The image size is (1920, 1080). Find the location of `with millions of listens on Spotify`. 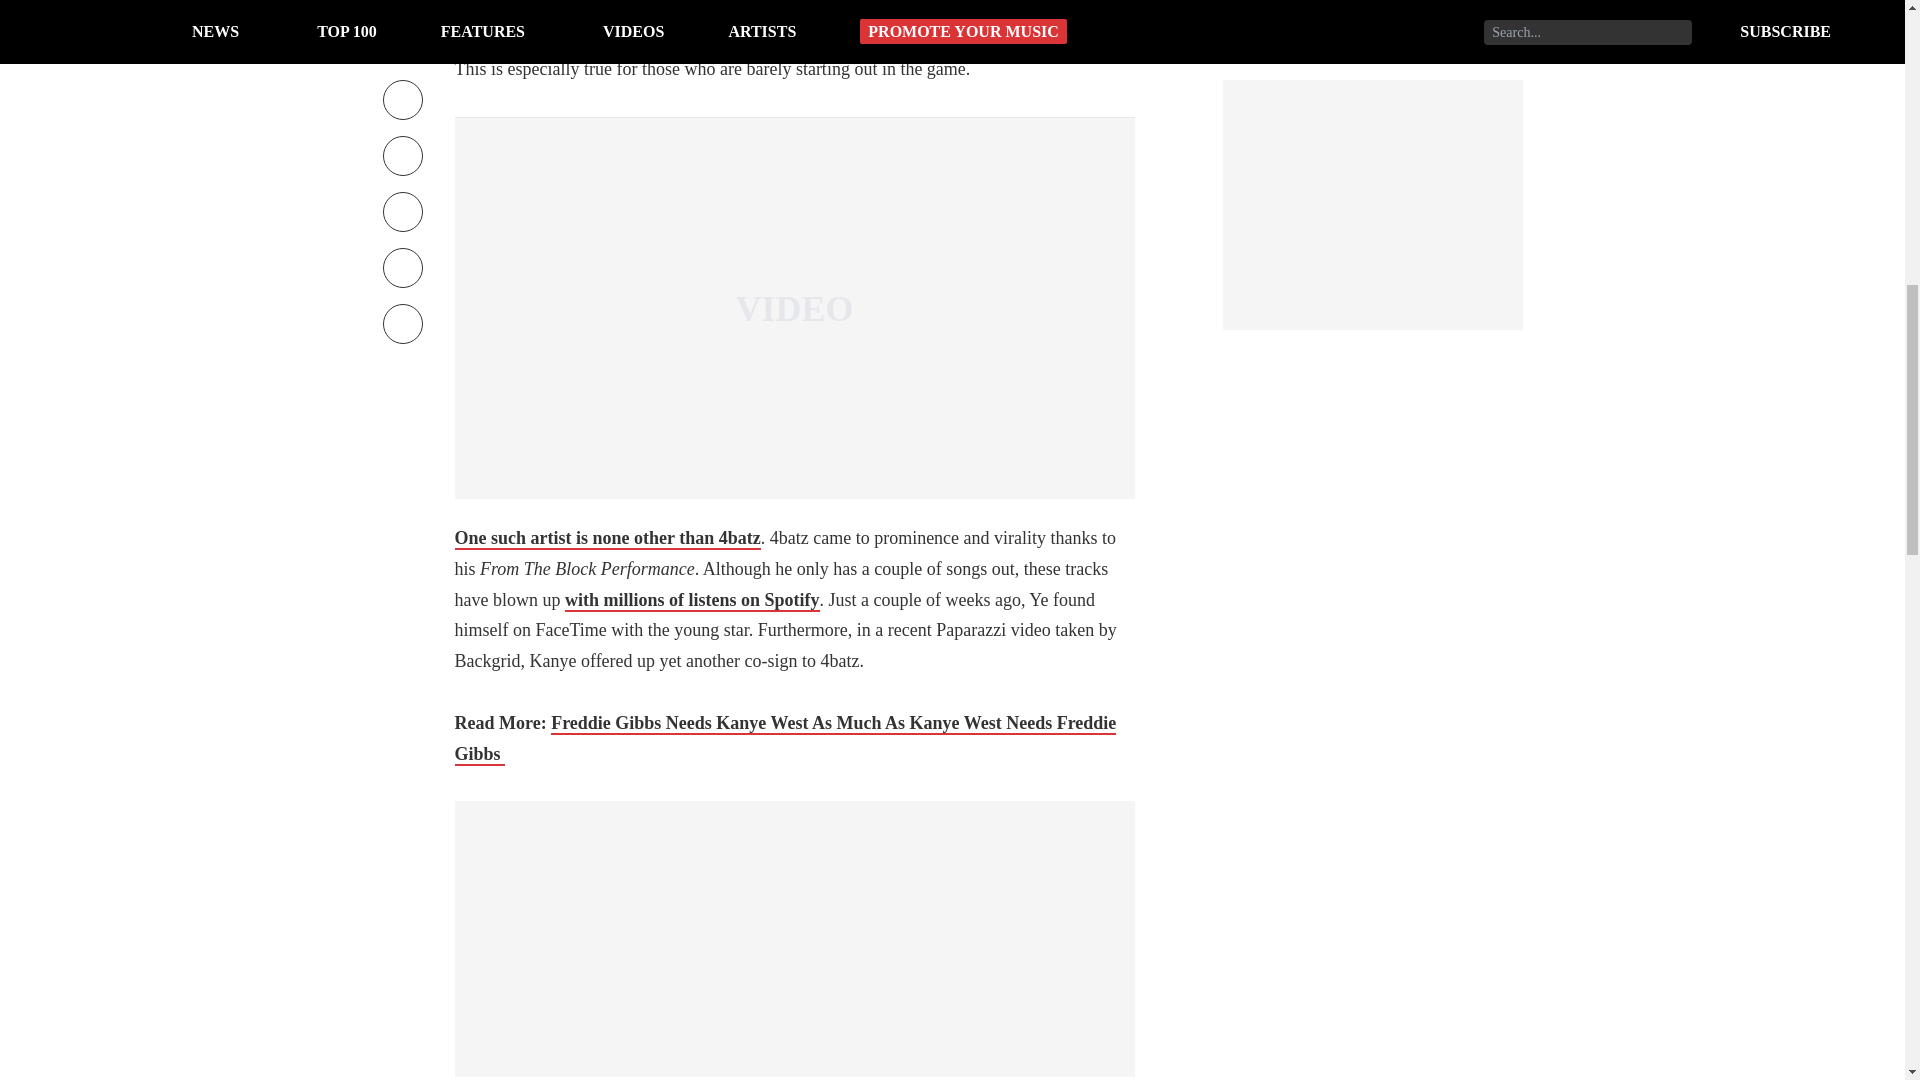

with millions of listens on Spotify is located at coordinates (692, 600).